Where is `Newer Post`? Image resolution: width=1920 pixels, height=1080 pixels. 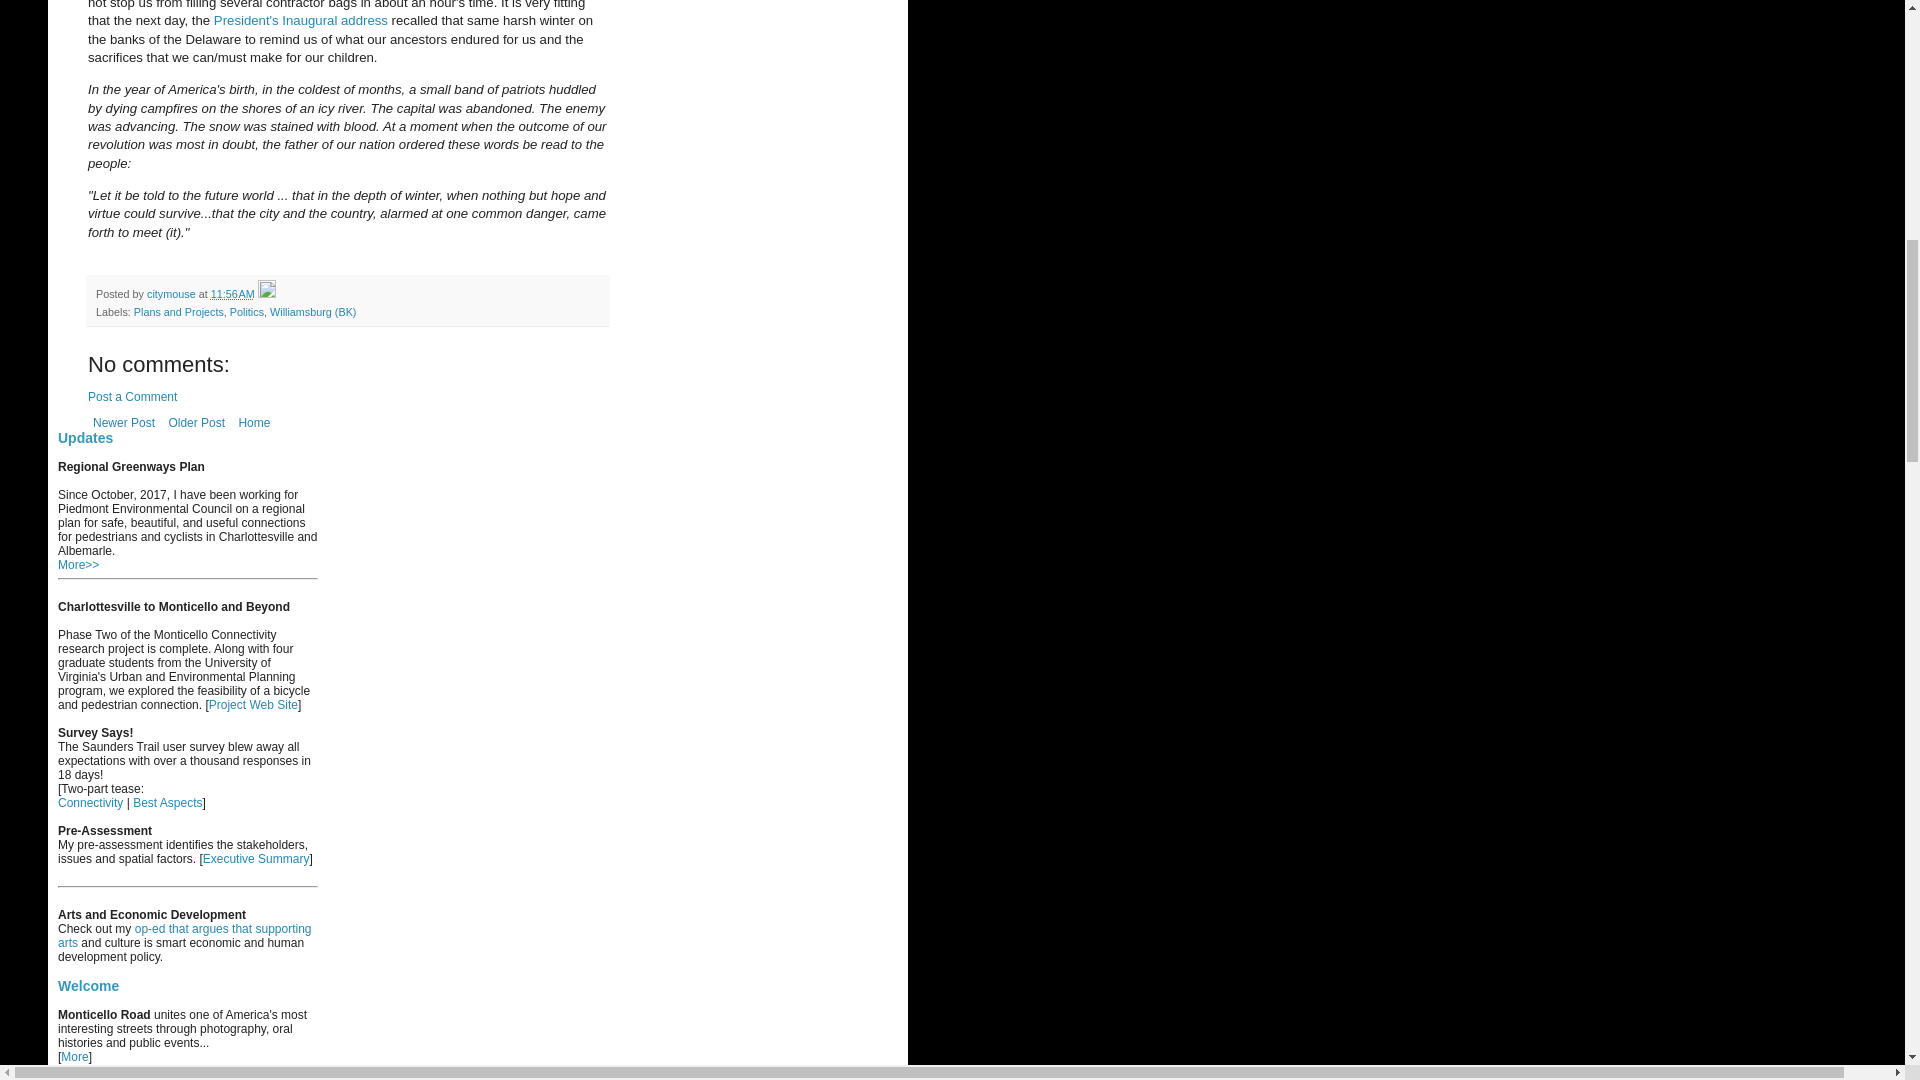 Newer Post is located at coordinates (124, 423).